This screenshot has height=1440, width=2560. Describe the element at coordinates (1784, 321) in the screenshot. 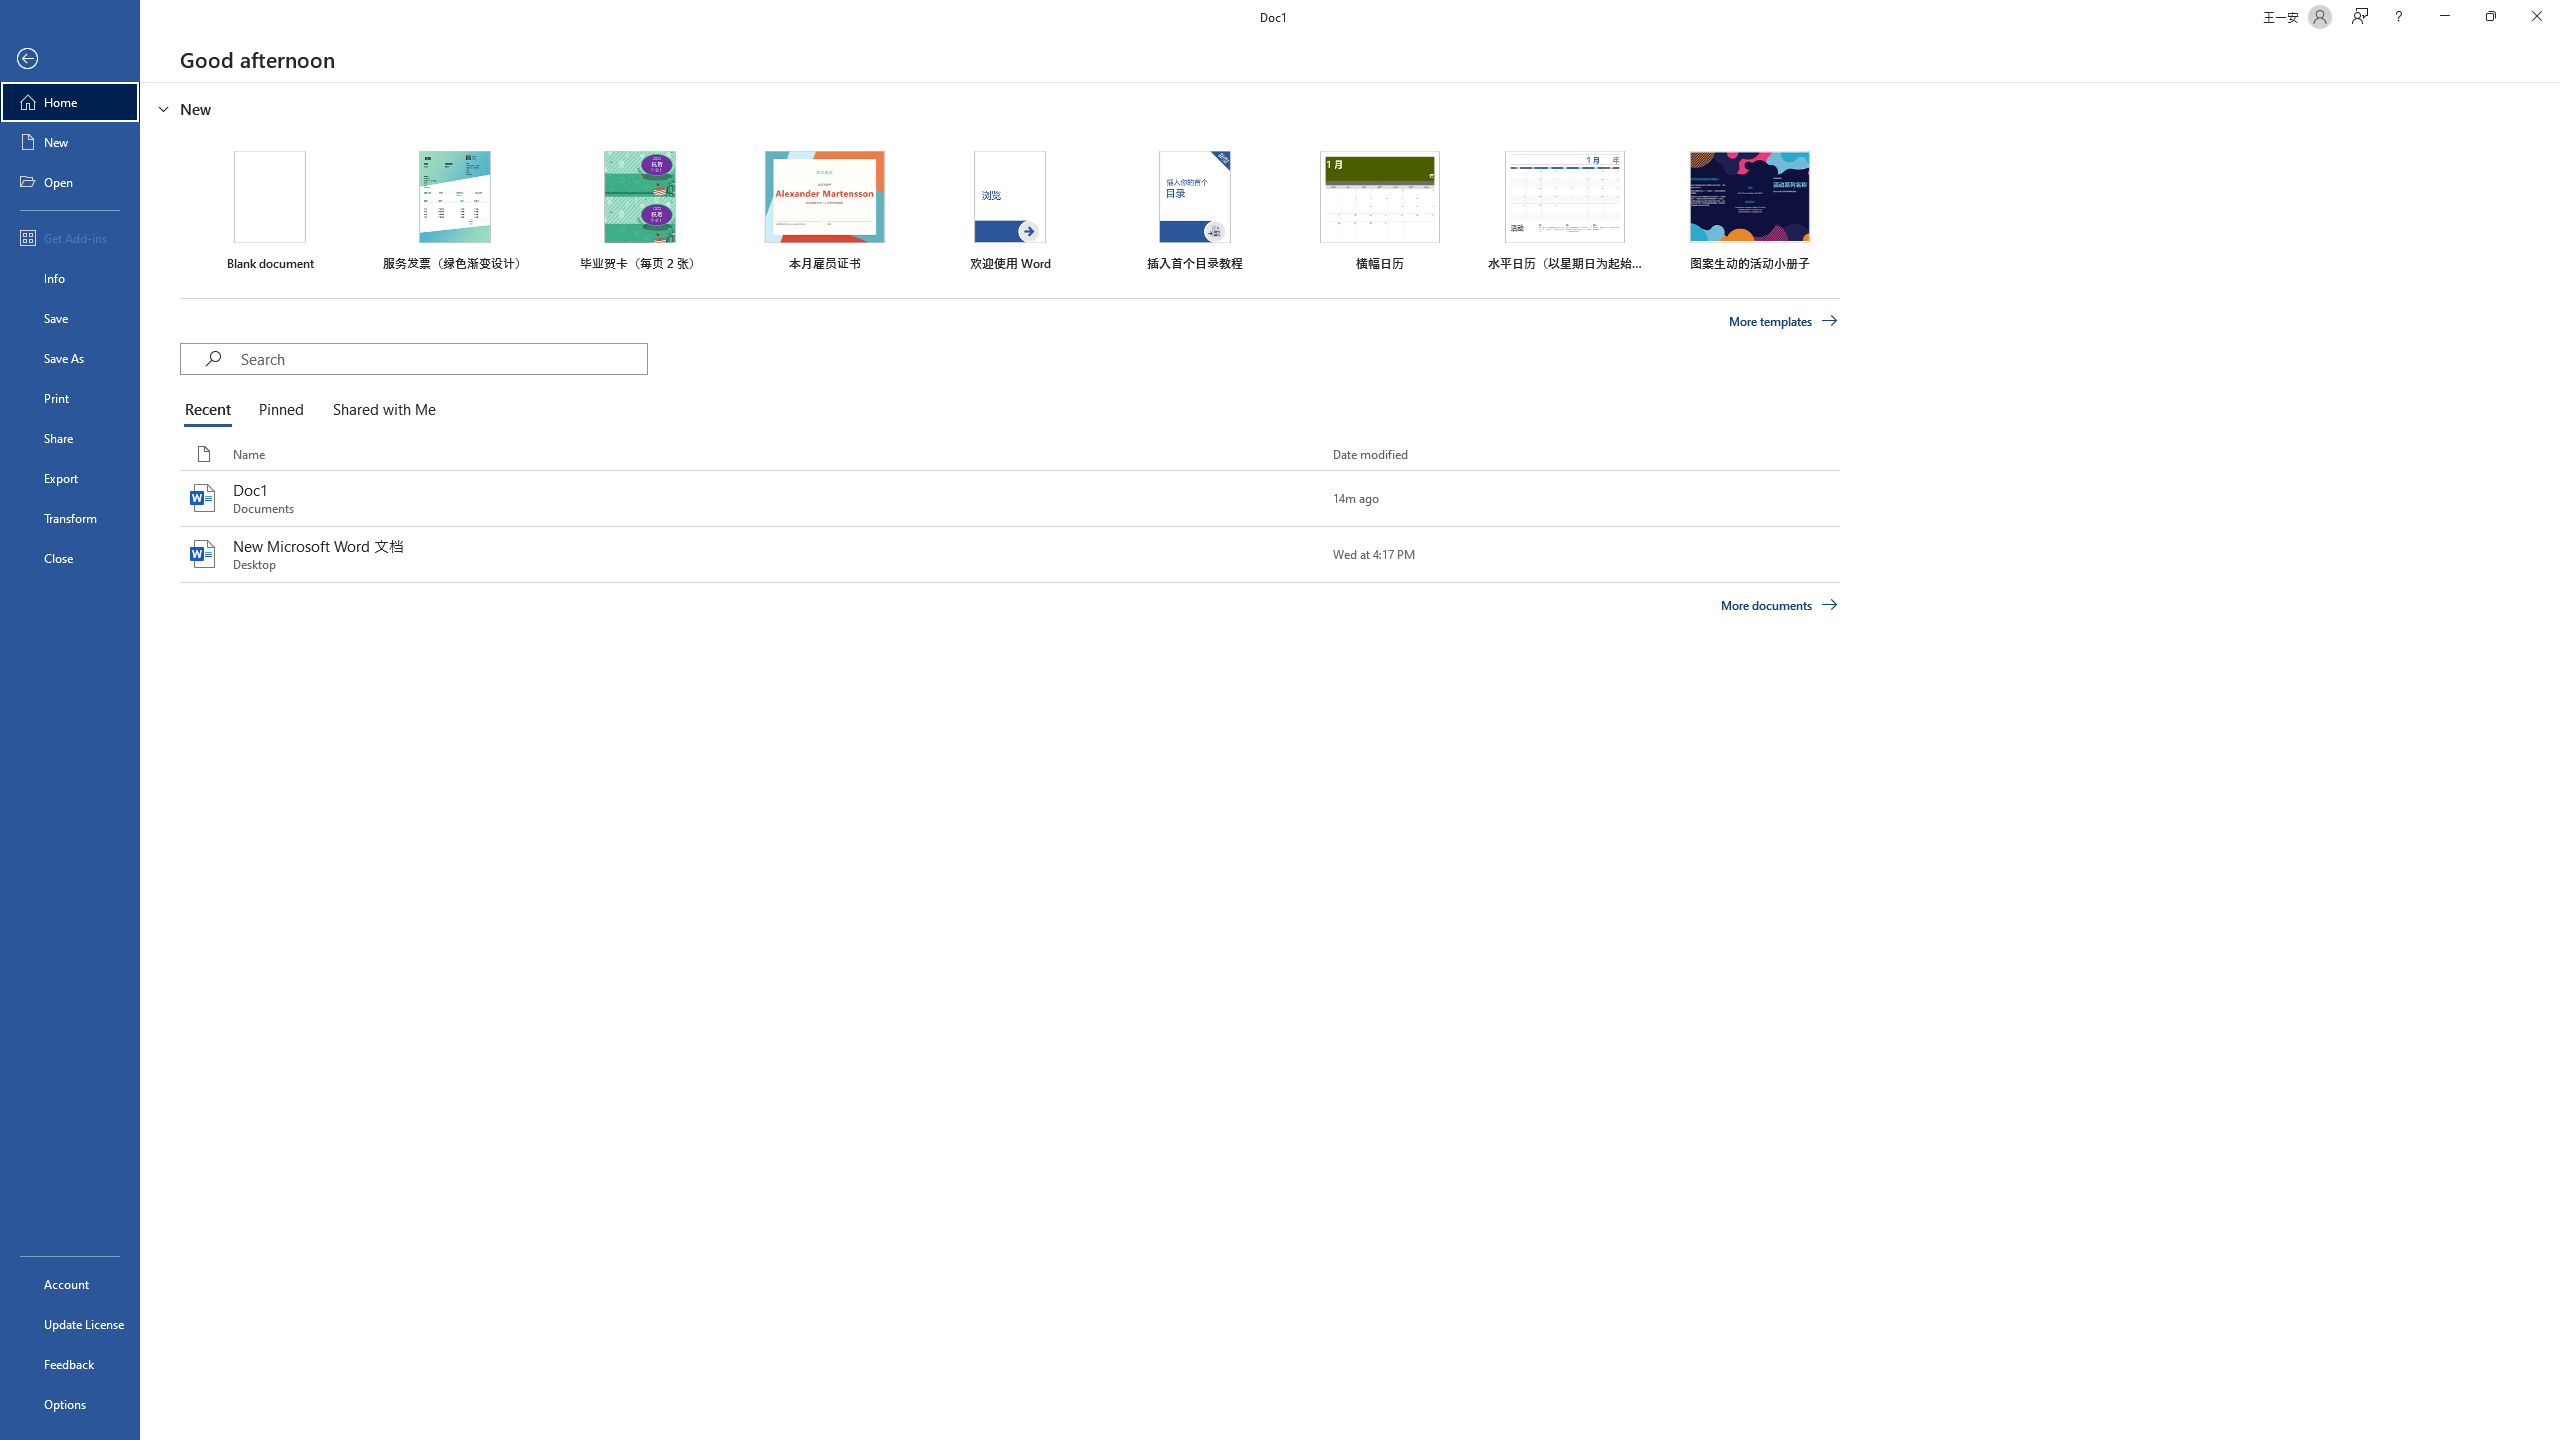

I see `More templates` at that location.